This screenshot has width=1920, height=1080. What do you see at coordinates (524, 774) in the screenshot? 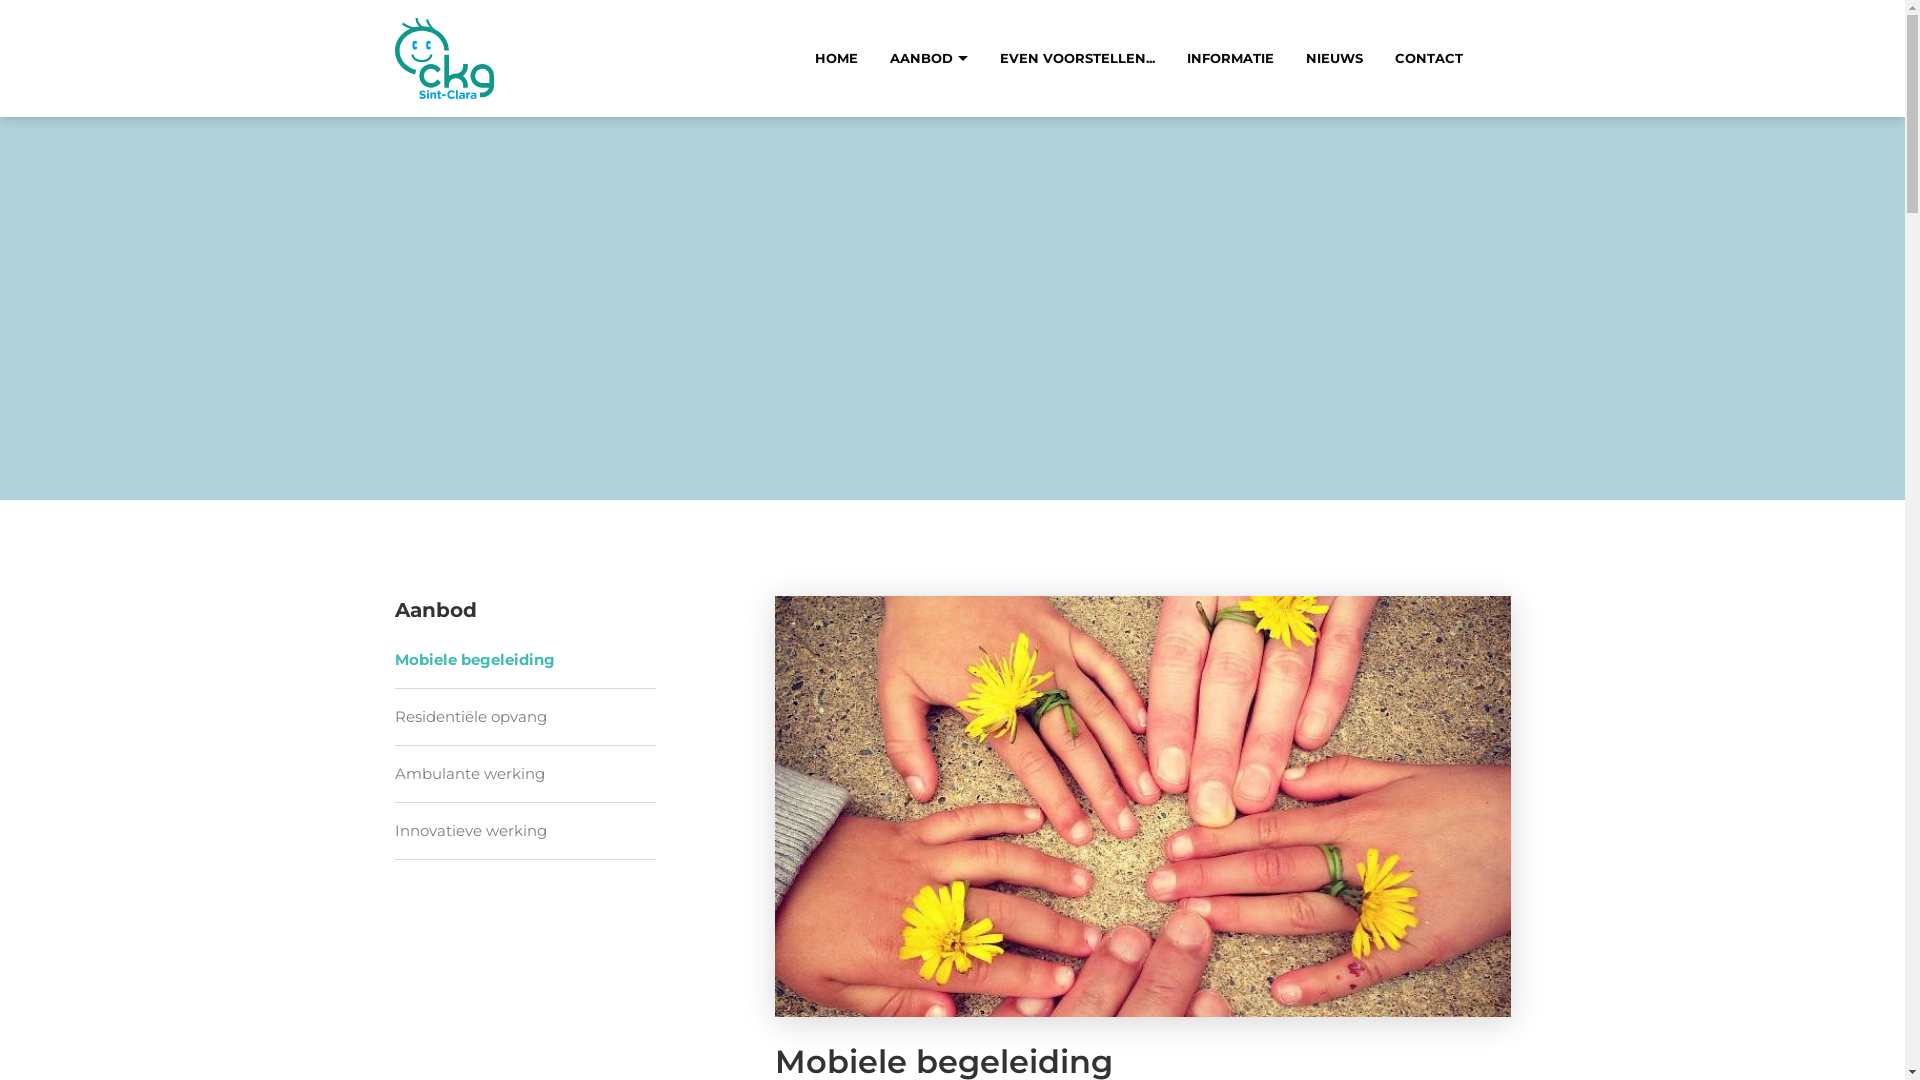
I see `Ambulante werking` at bounding box center [524, 774].